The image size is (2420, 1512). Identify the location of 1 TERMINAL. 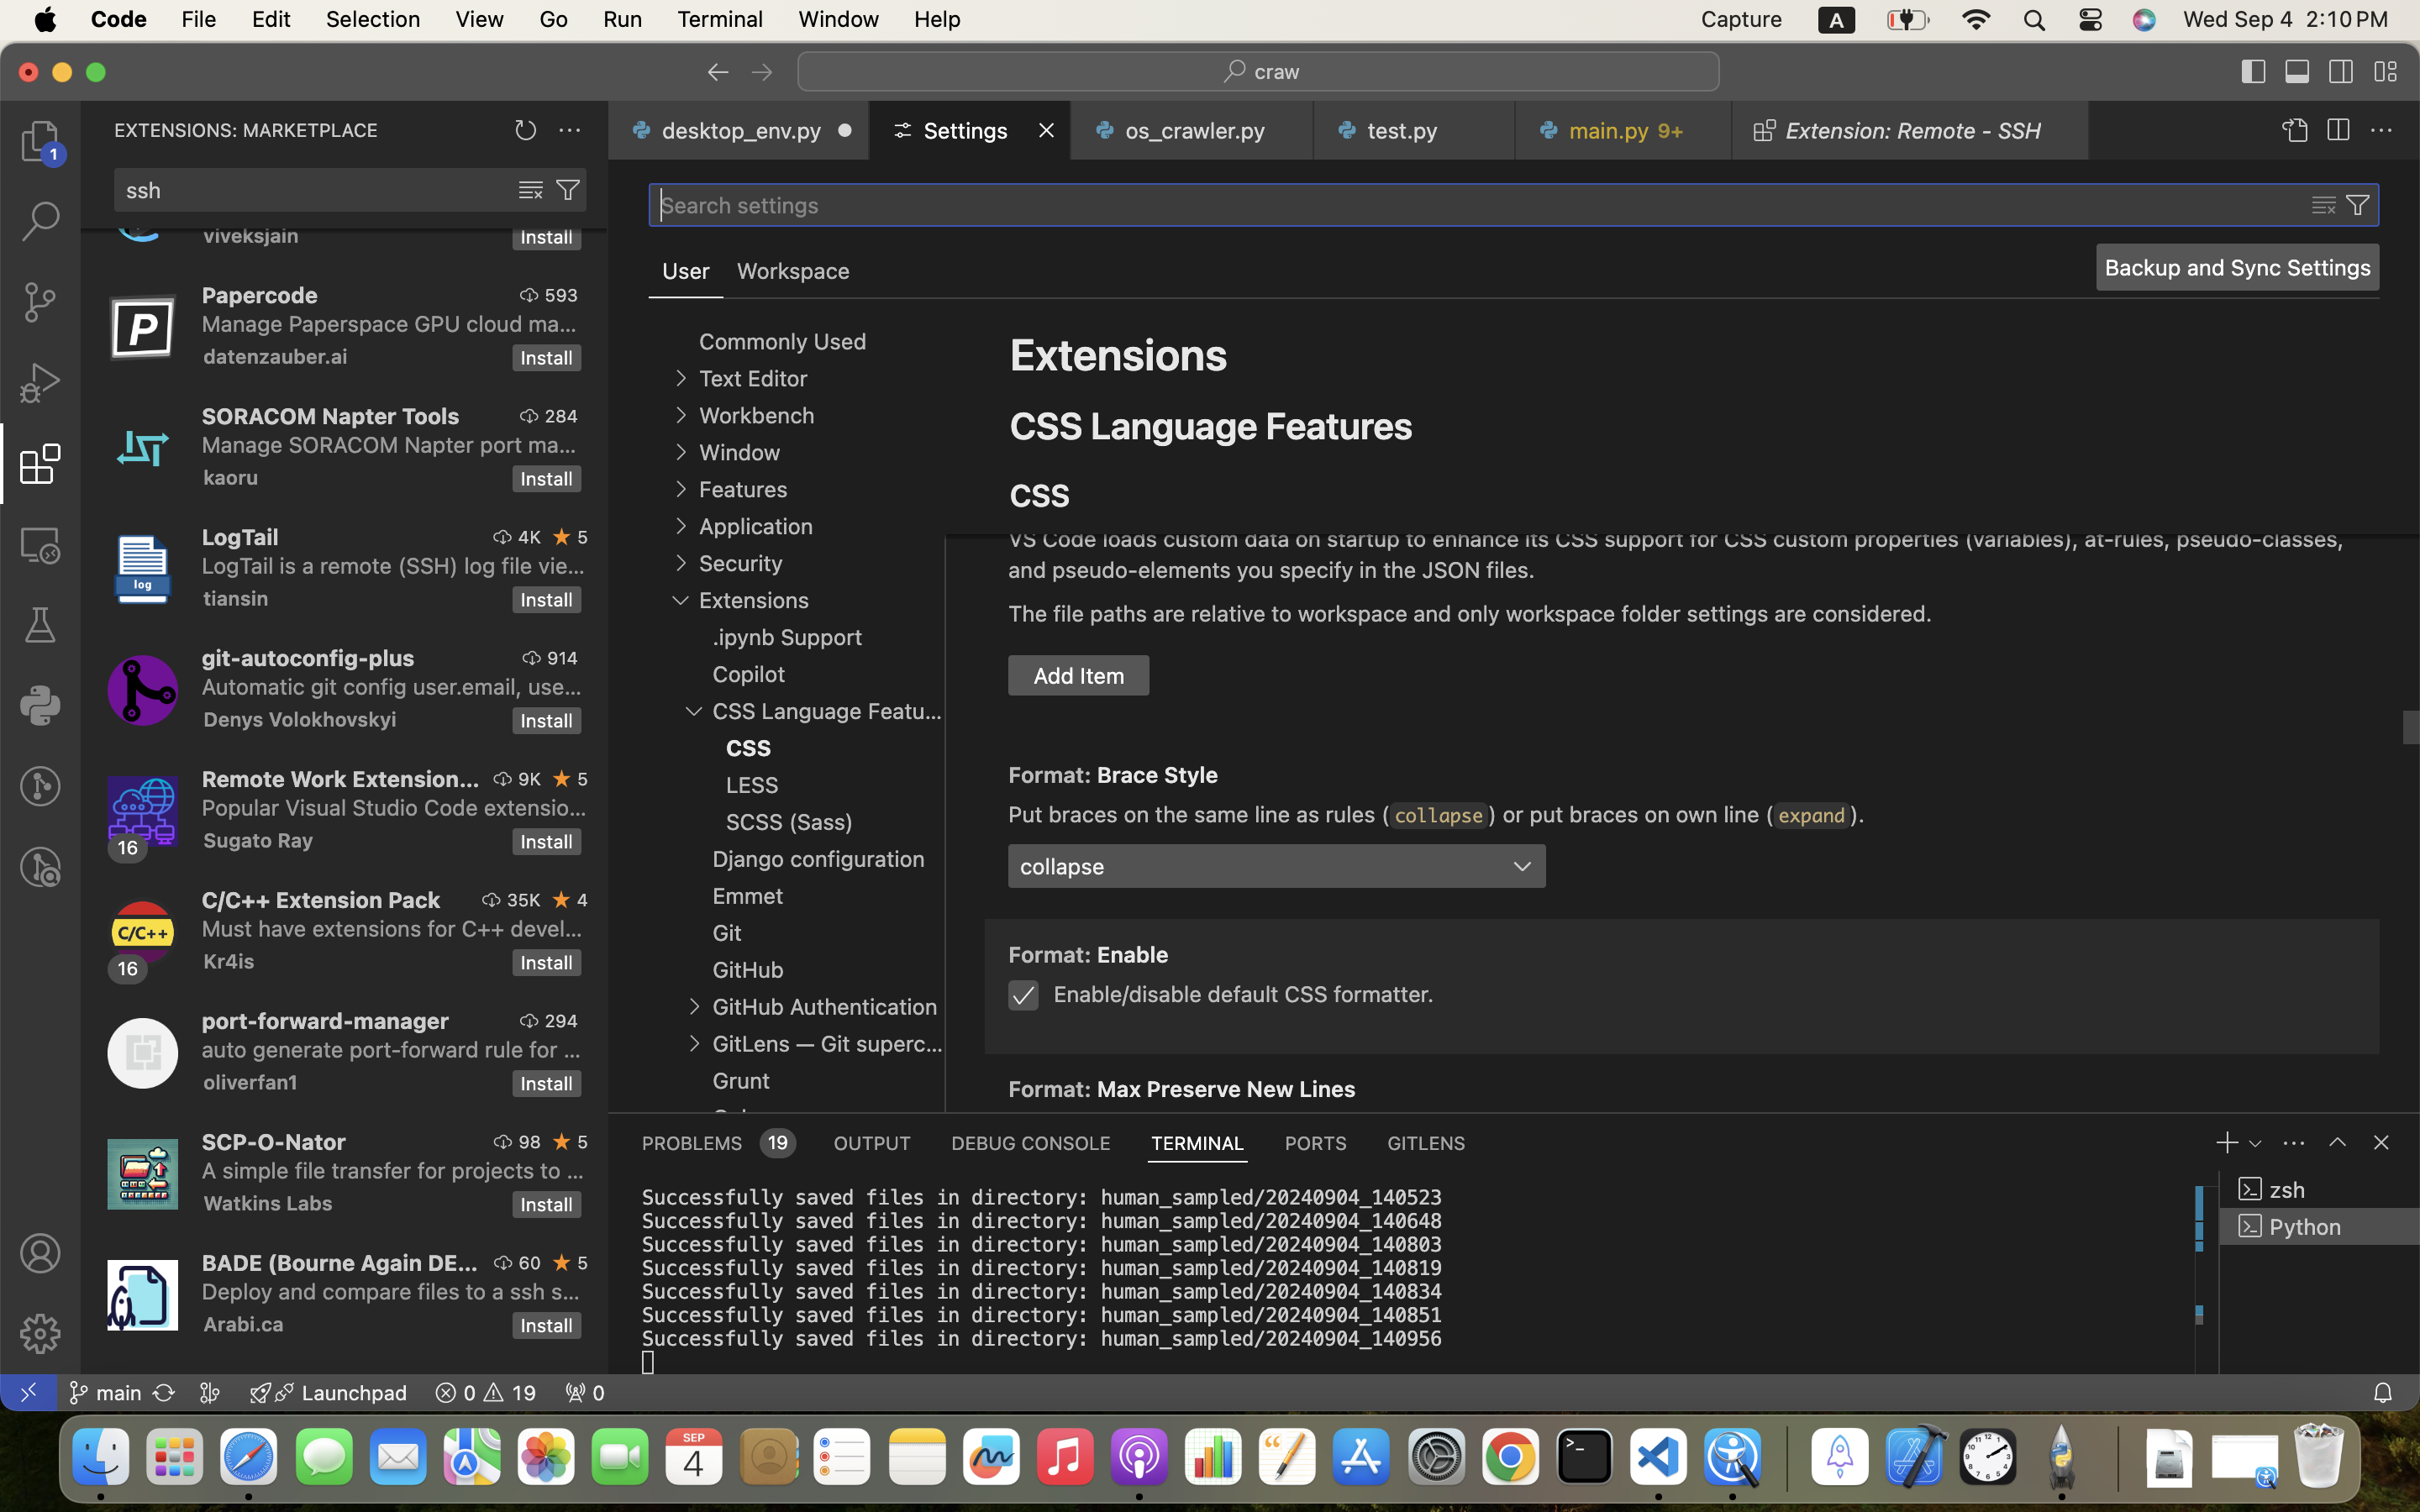
(1198, 1142).